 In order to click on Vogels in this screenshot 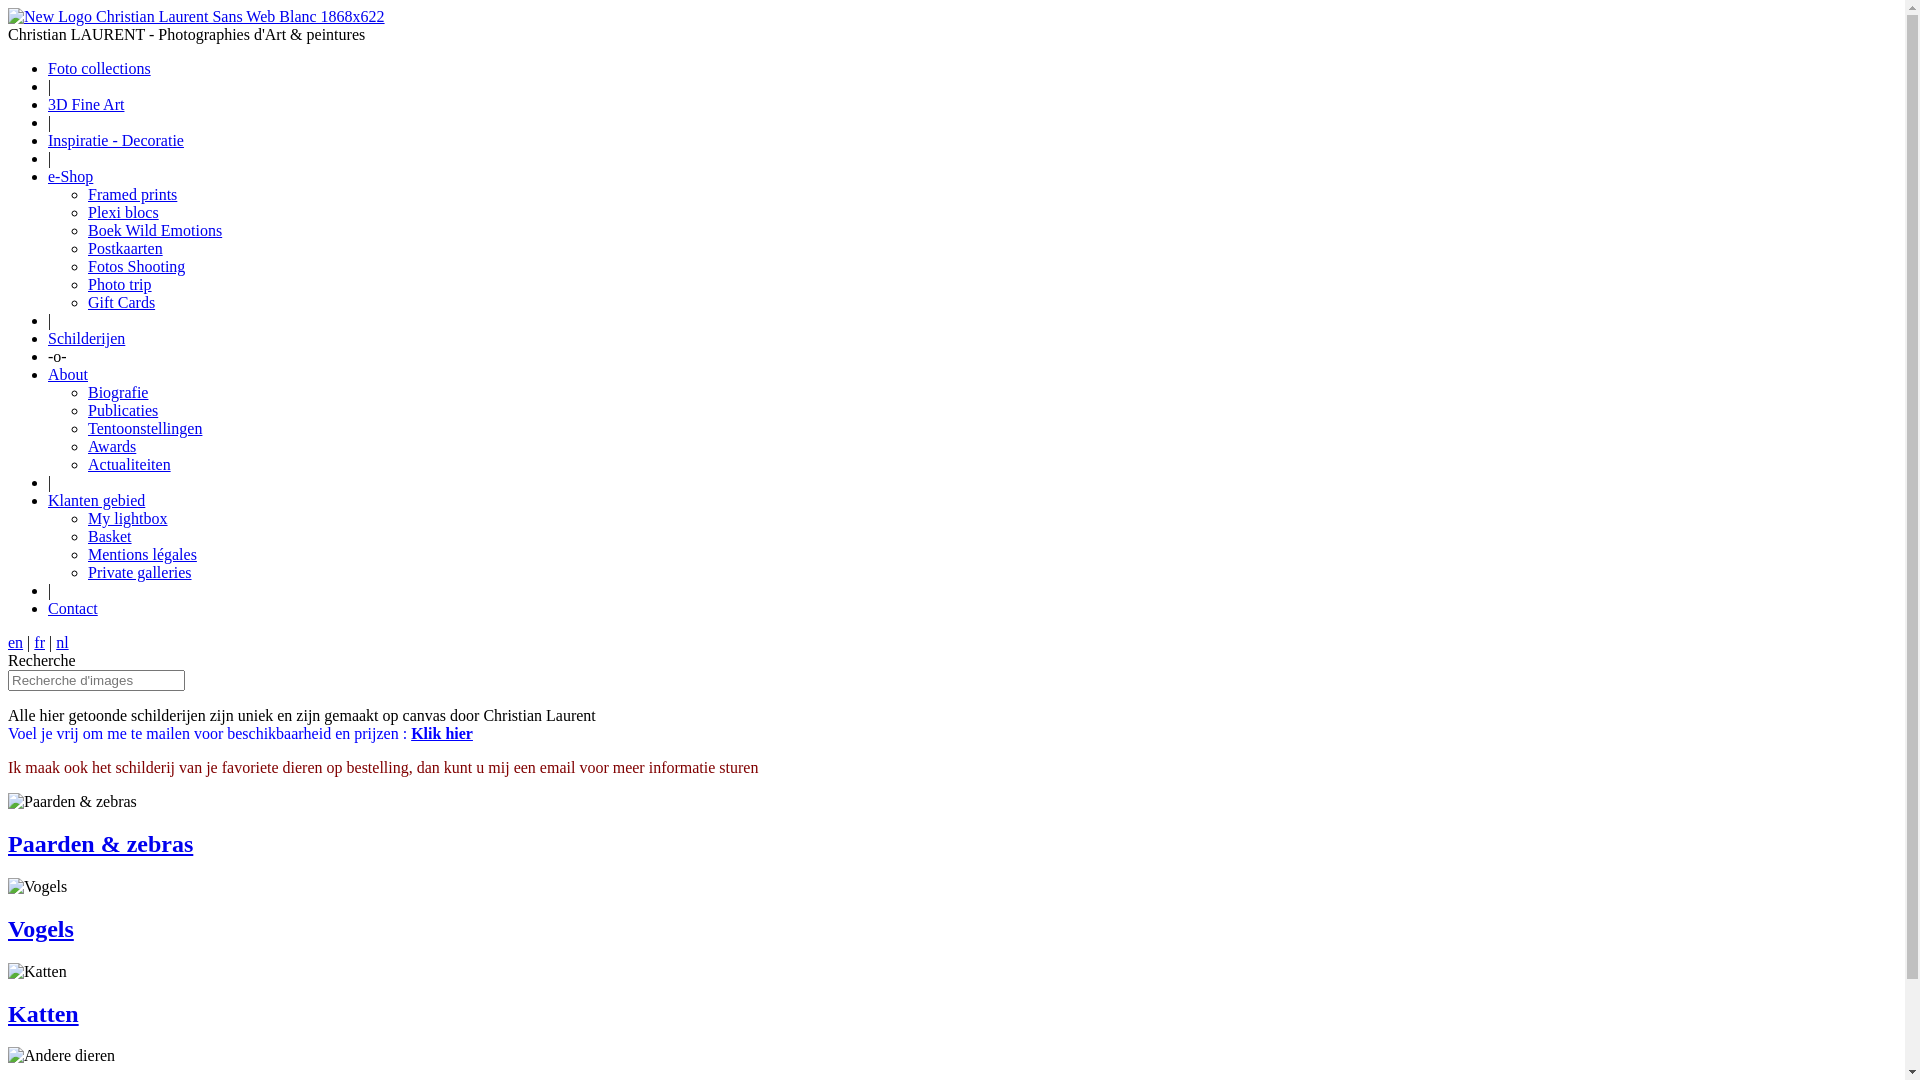, I will do `click(41, 929)`.